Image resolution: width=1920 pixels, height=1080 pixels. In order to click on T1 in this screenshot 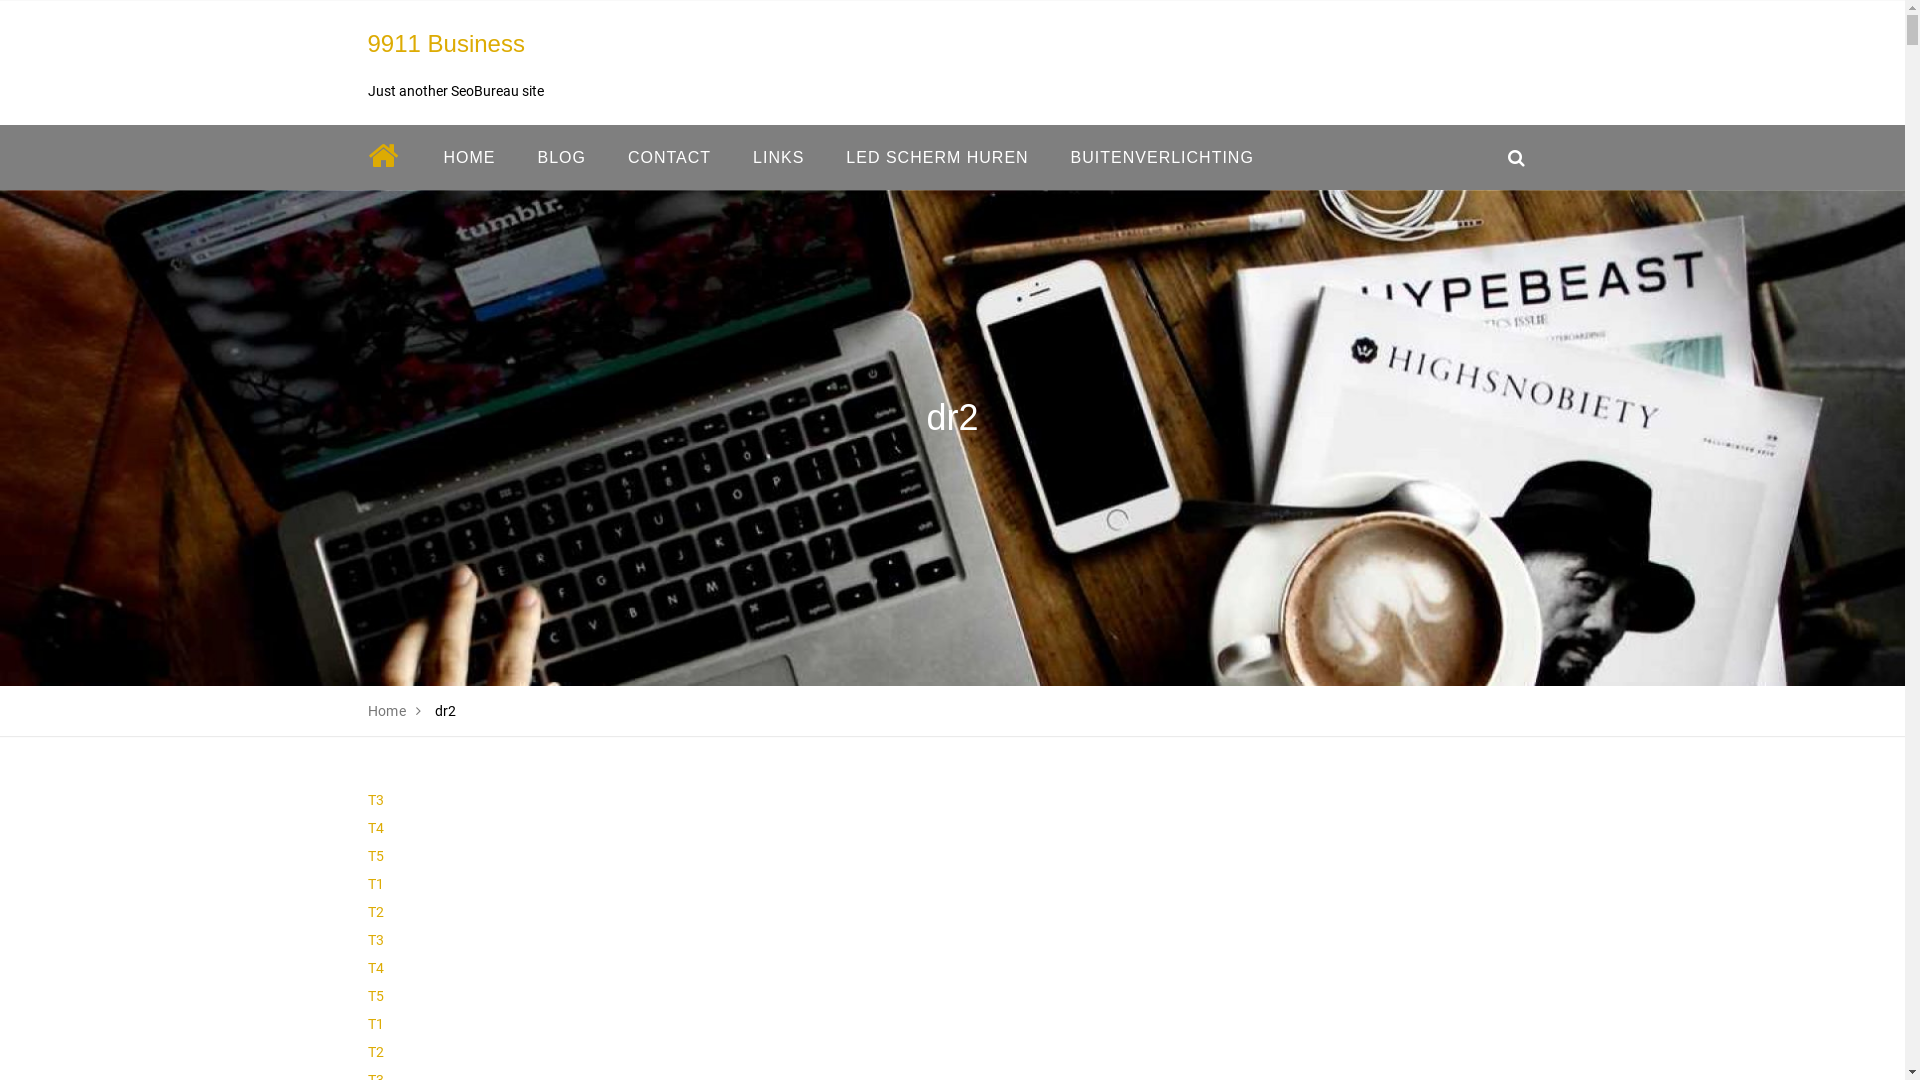, I will do `click(376, 884)`.